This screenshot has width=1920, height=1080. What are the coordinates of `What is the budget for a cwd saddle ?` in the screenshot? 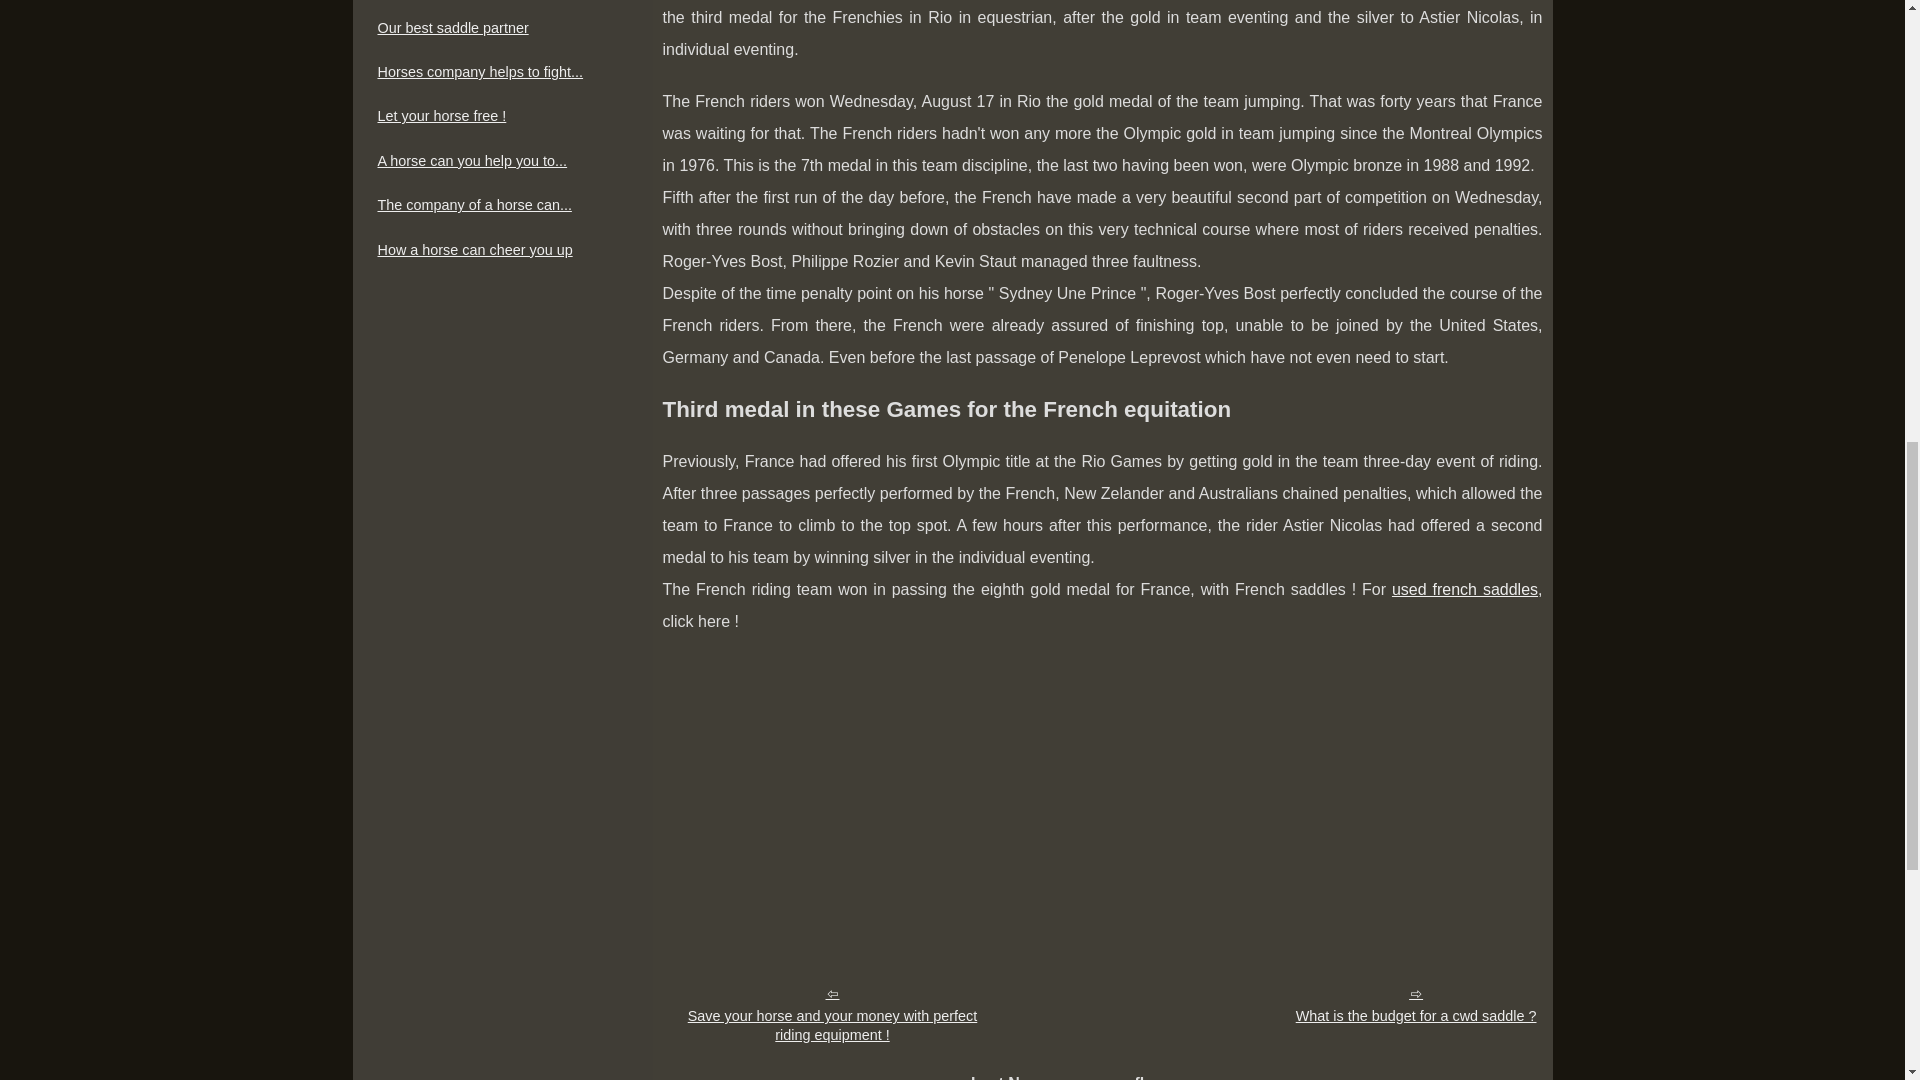 It's located at (1416, 1004).